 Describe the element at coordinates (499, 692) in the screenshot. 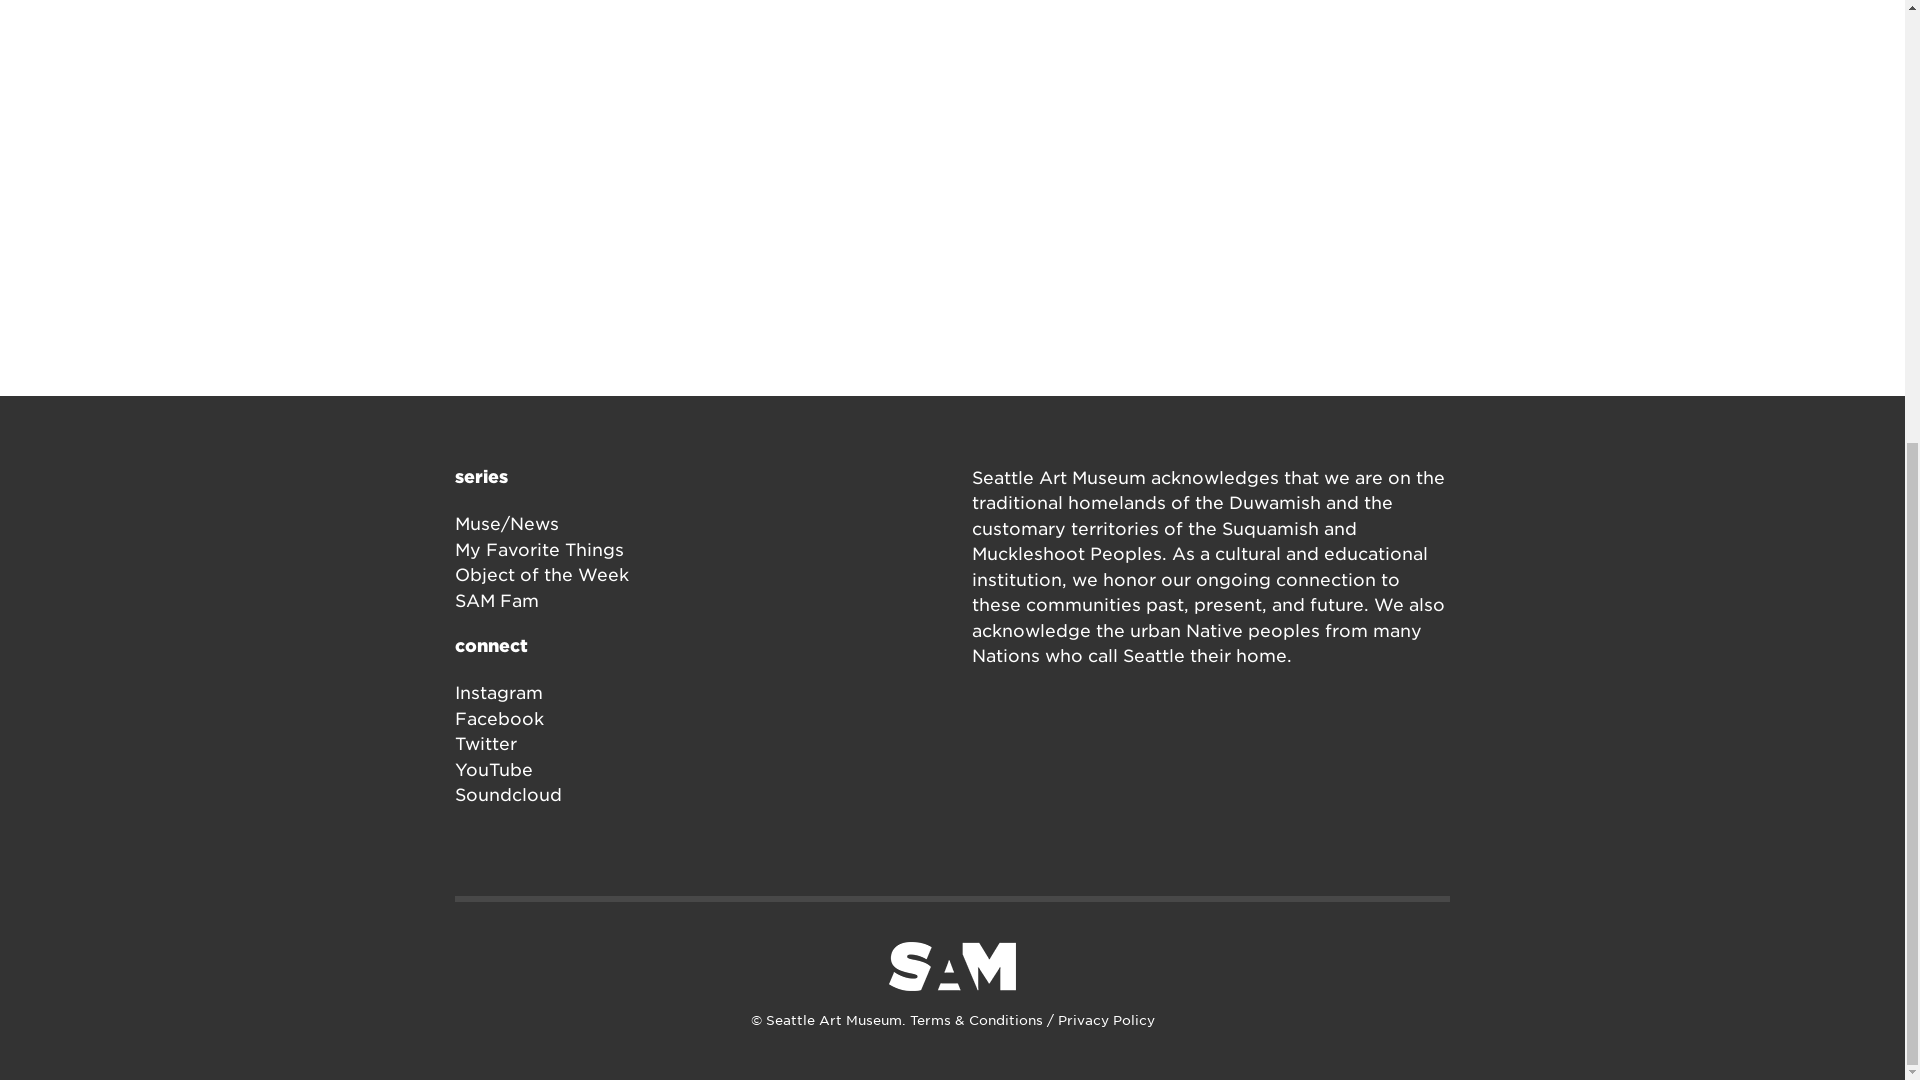

I see `Instagram` at that location.